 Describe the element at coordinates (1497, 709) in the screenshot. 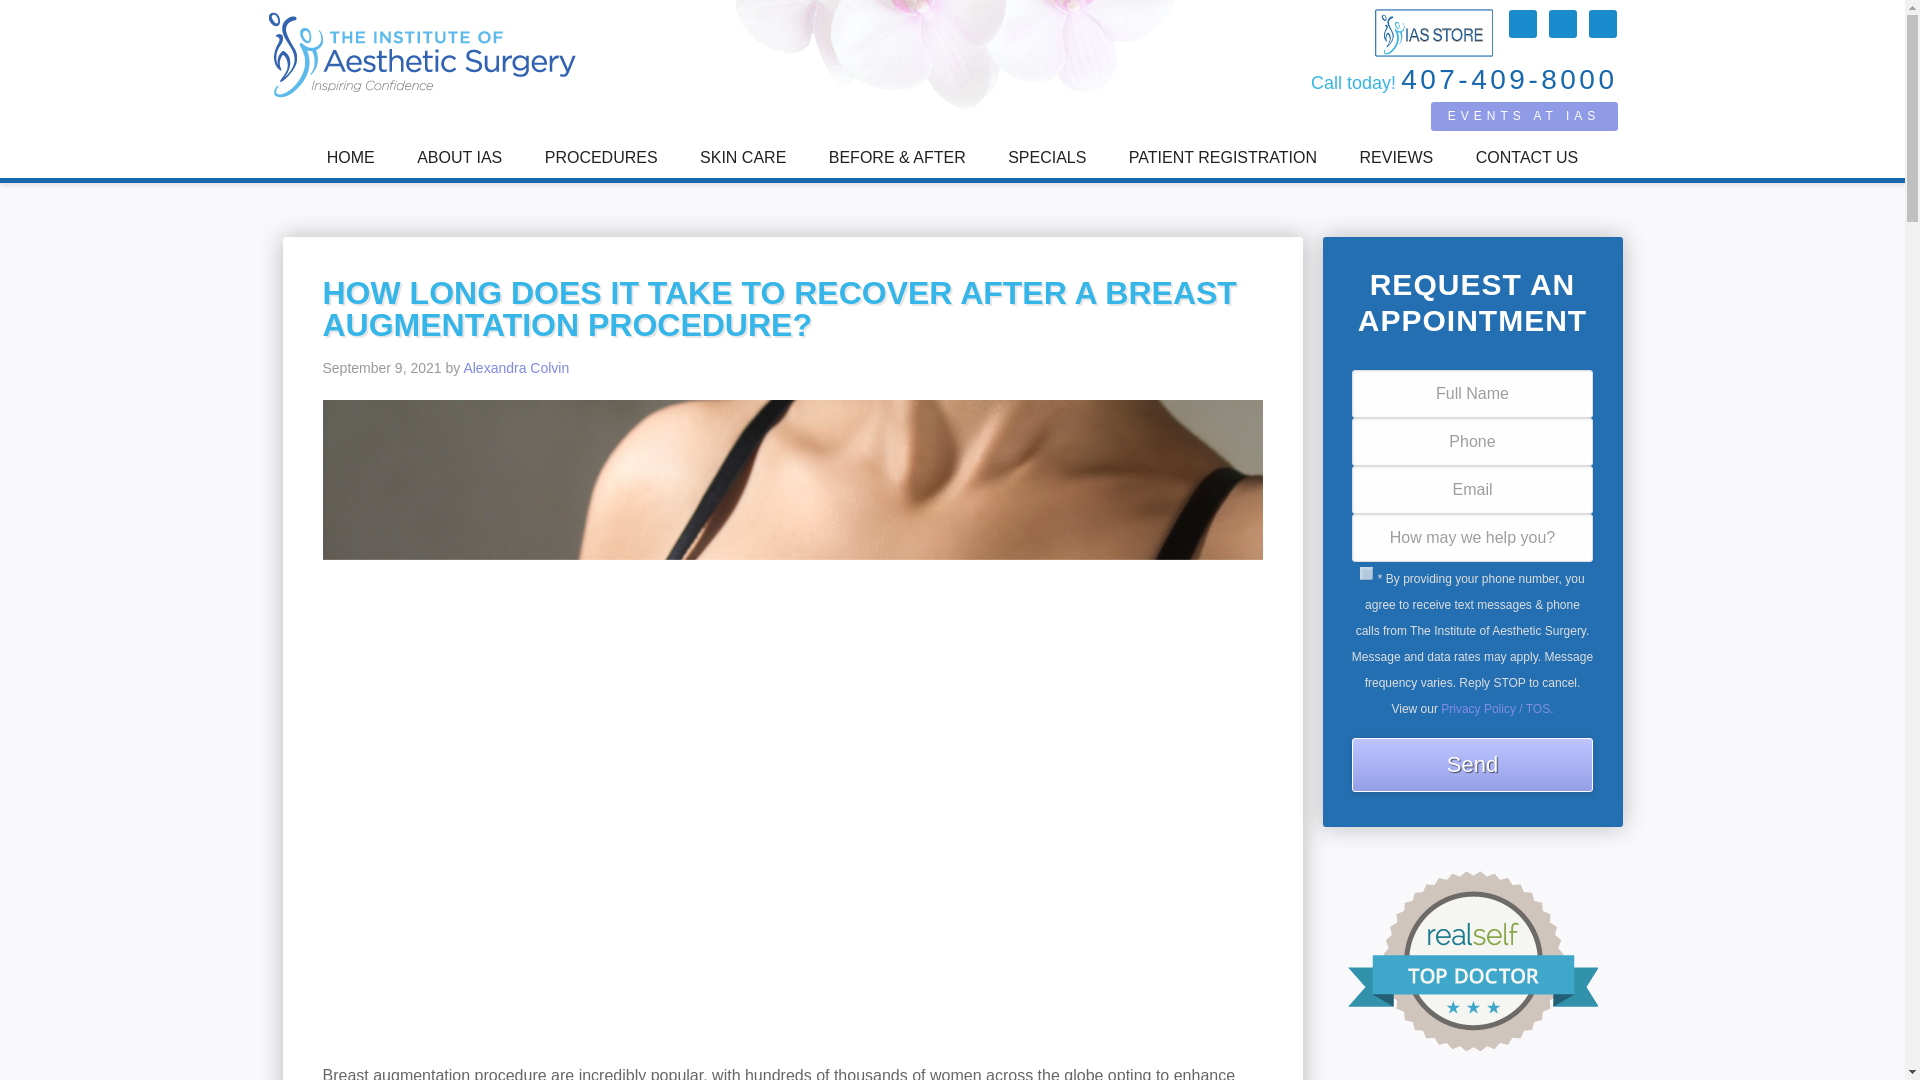

I see `Privacy Policy` at that location.